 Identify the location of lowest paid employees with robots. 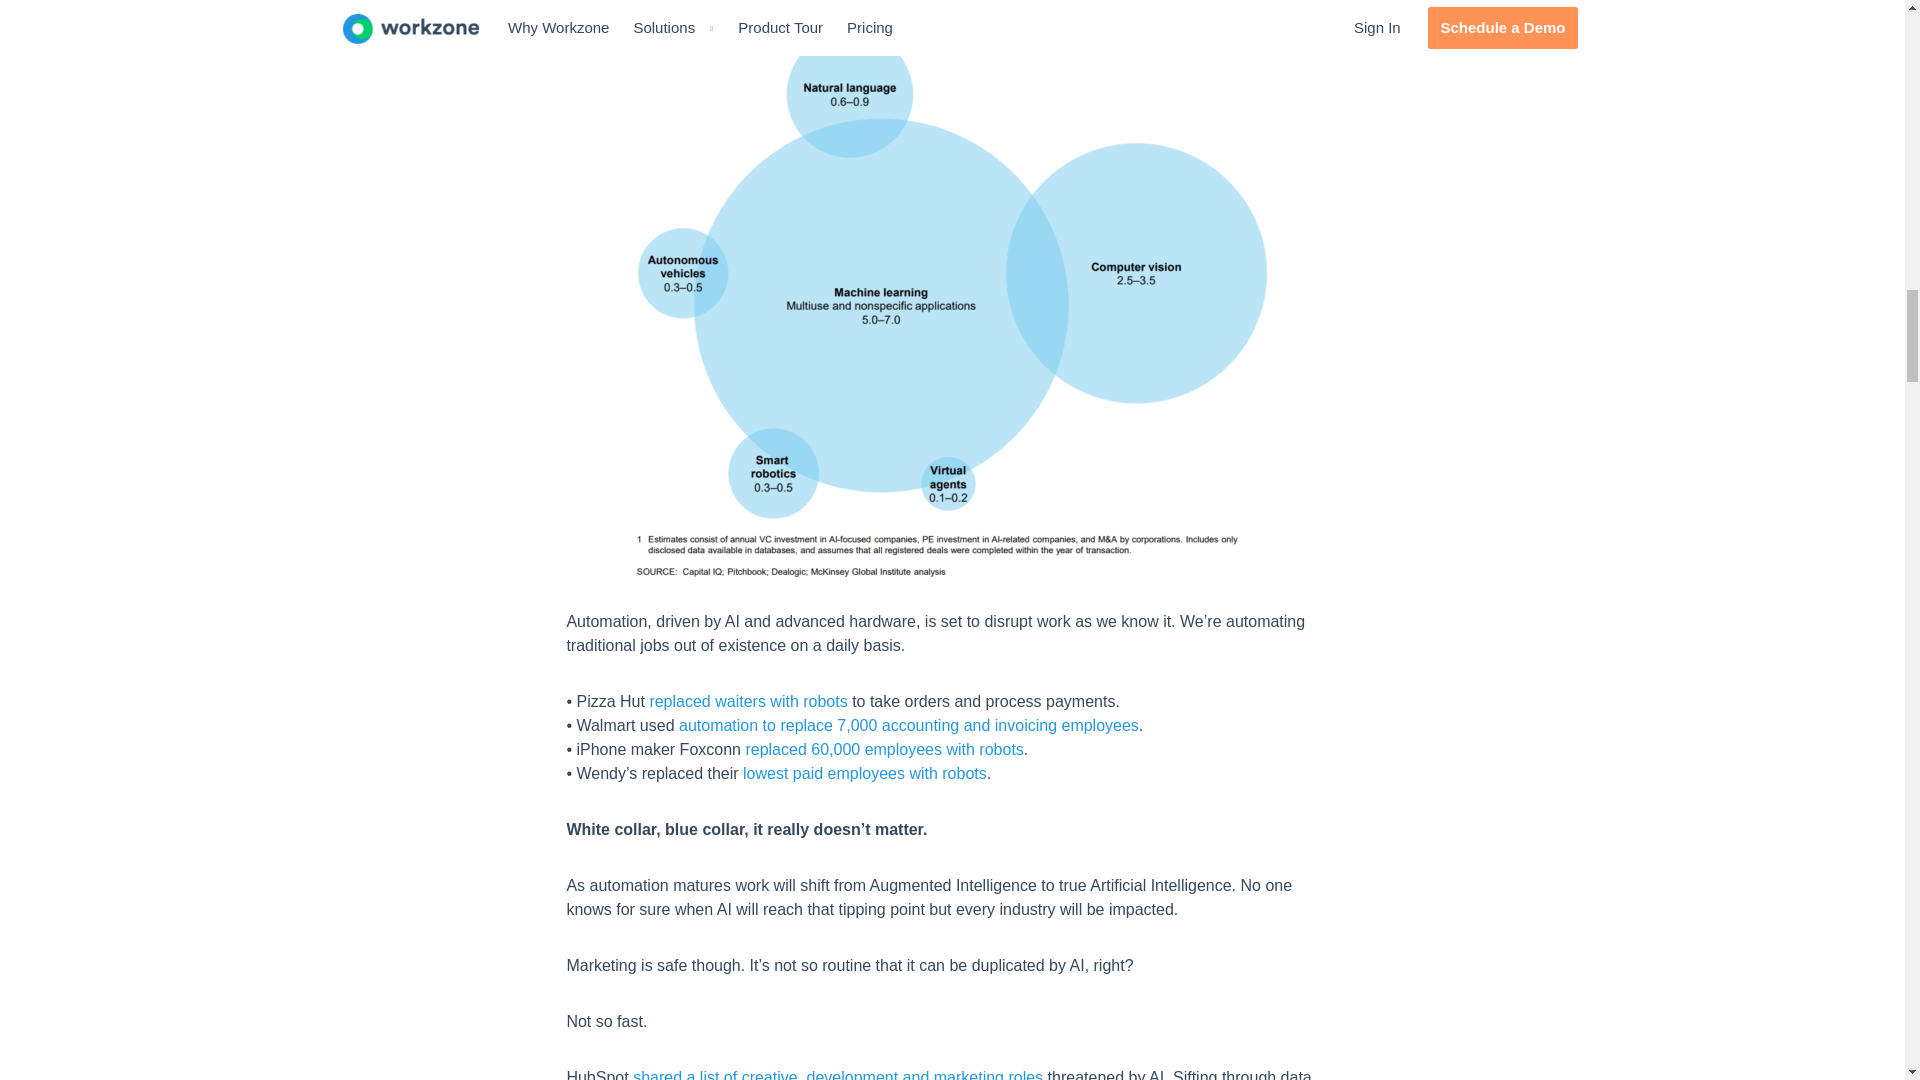
(864, 772).